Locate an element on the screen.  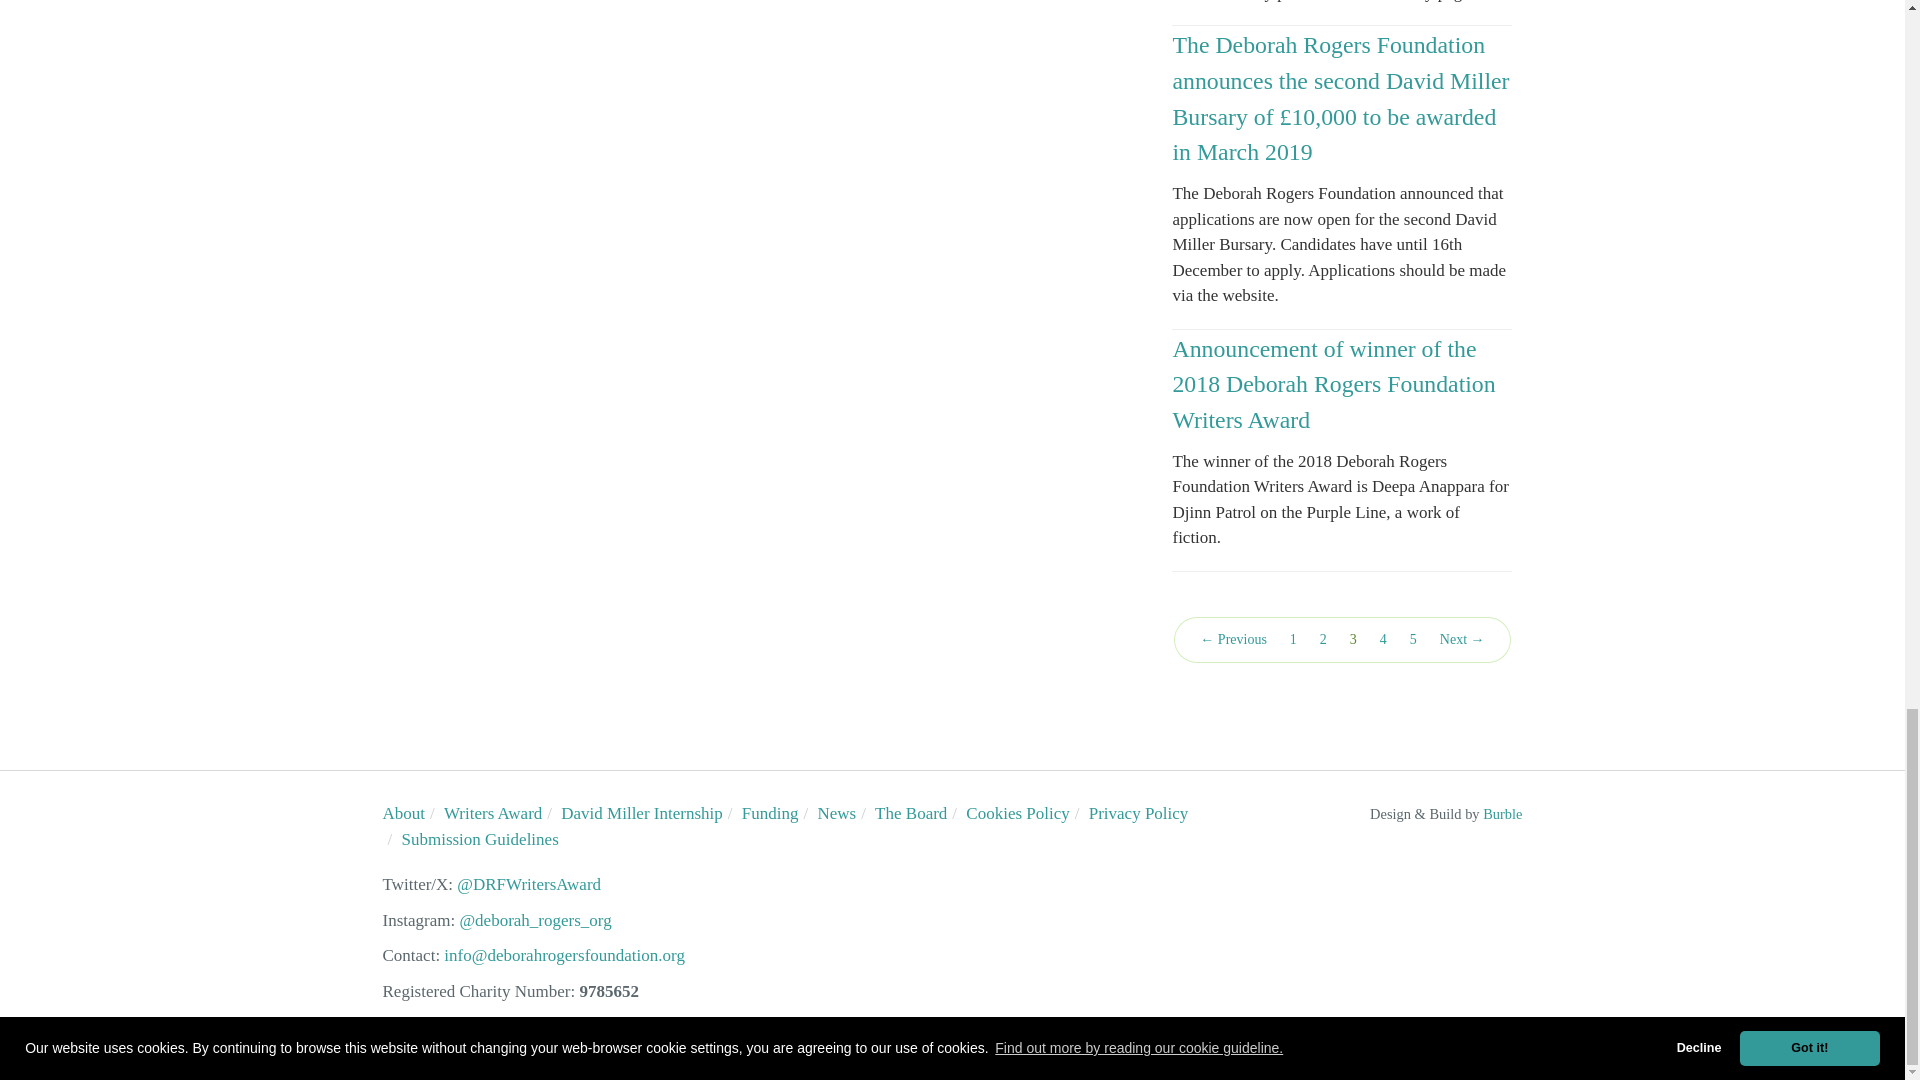
News is located at coordinates (836, 812).